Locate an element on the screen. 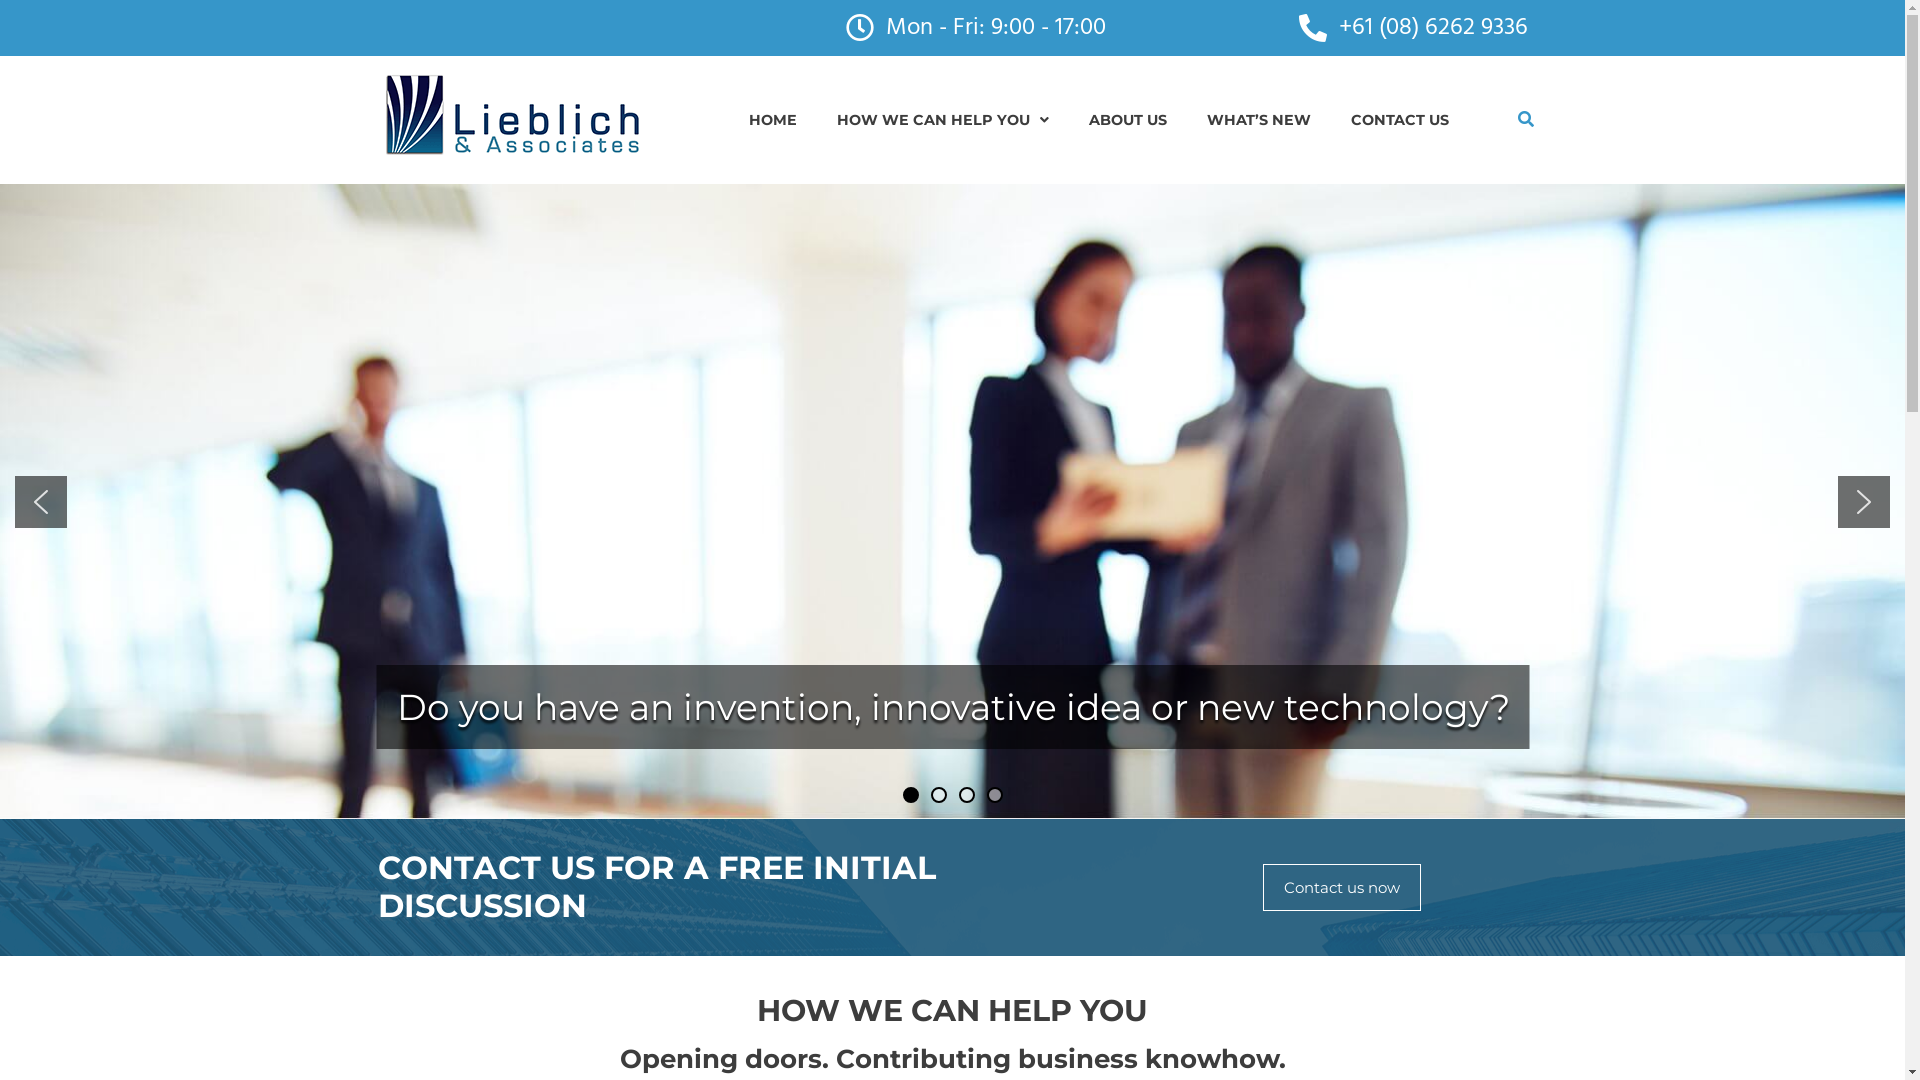 This screenshot has width=1920, height=1080. CONTACT US is located at coordinates (1400, 120).